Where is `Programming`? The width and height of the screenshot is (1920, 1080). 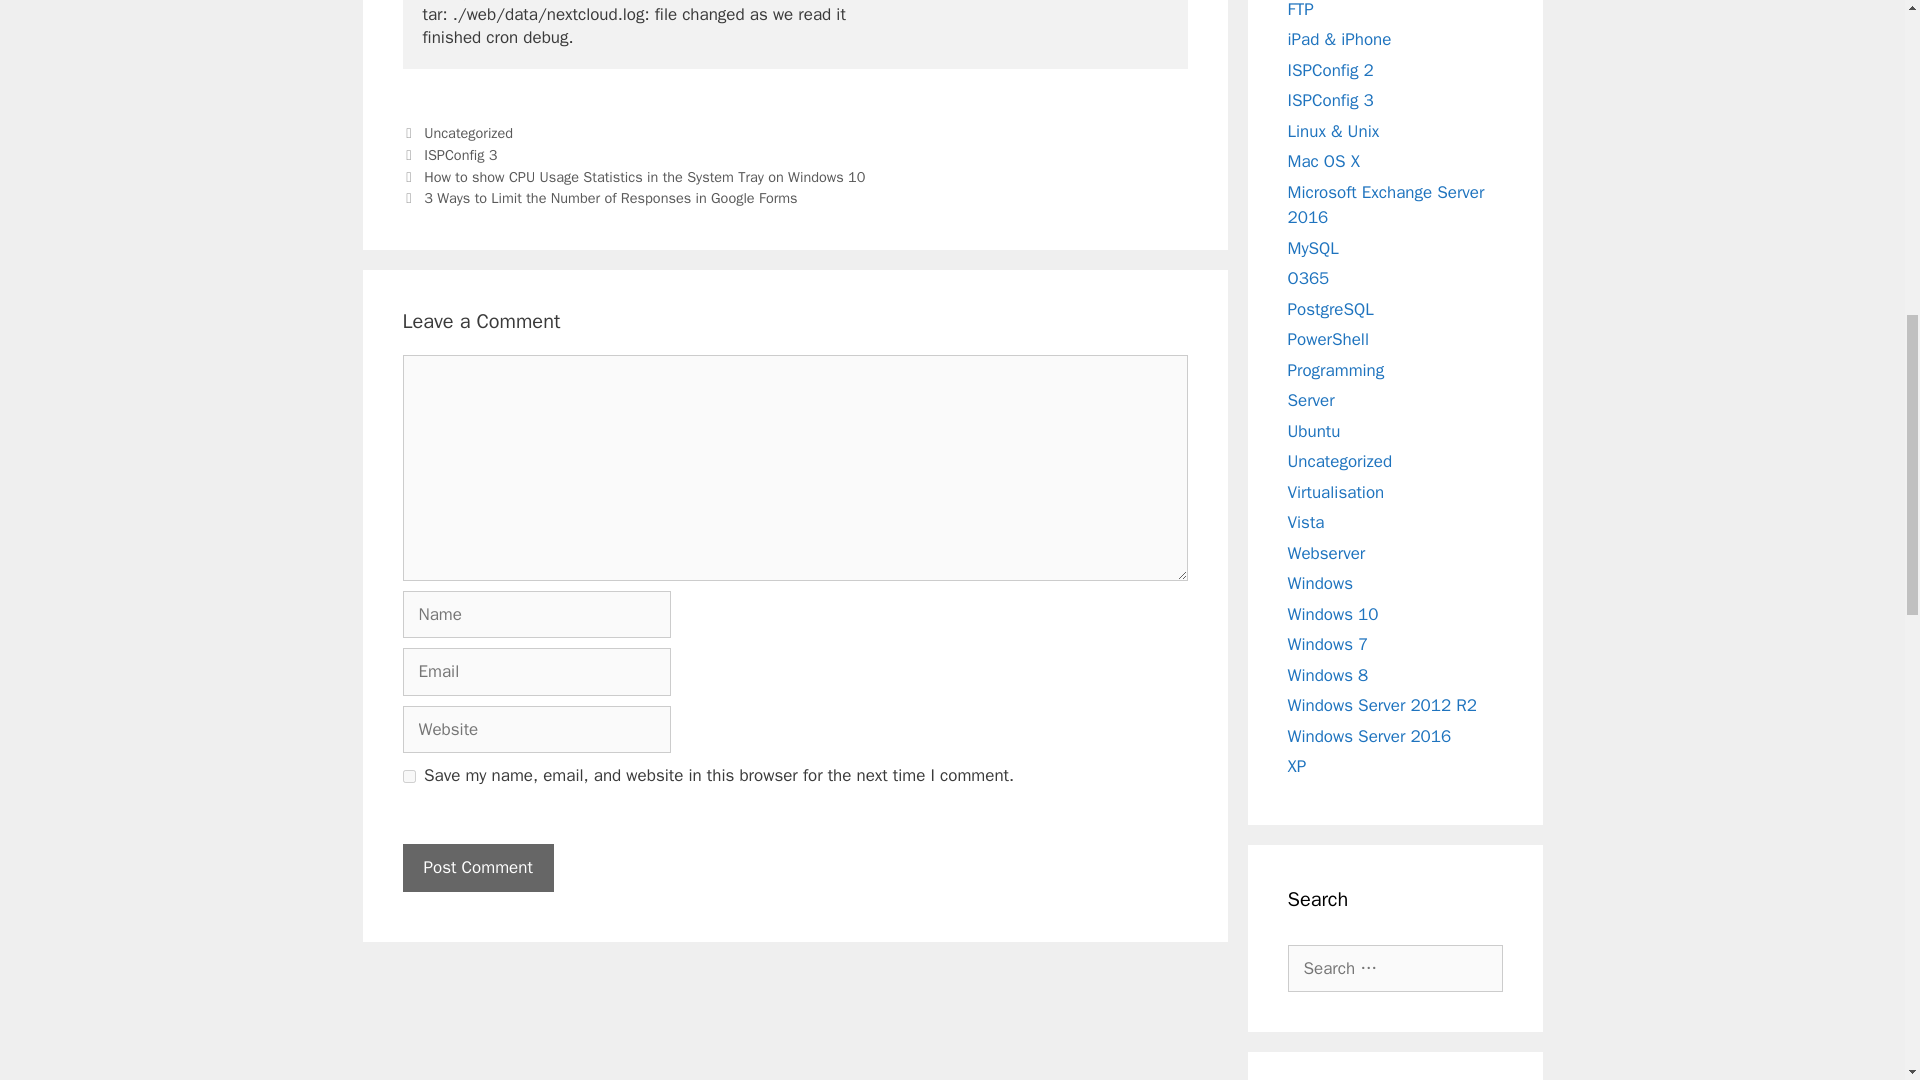 Programming is located at coordinates (1336, 370).